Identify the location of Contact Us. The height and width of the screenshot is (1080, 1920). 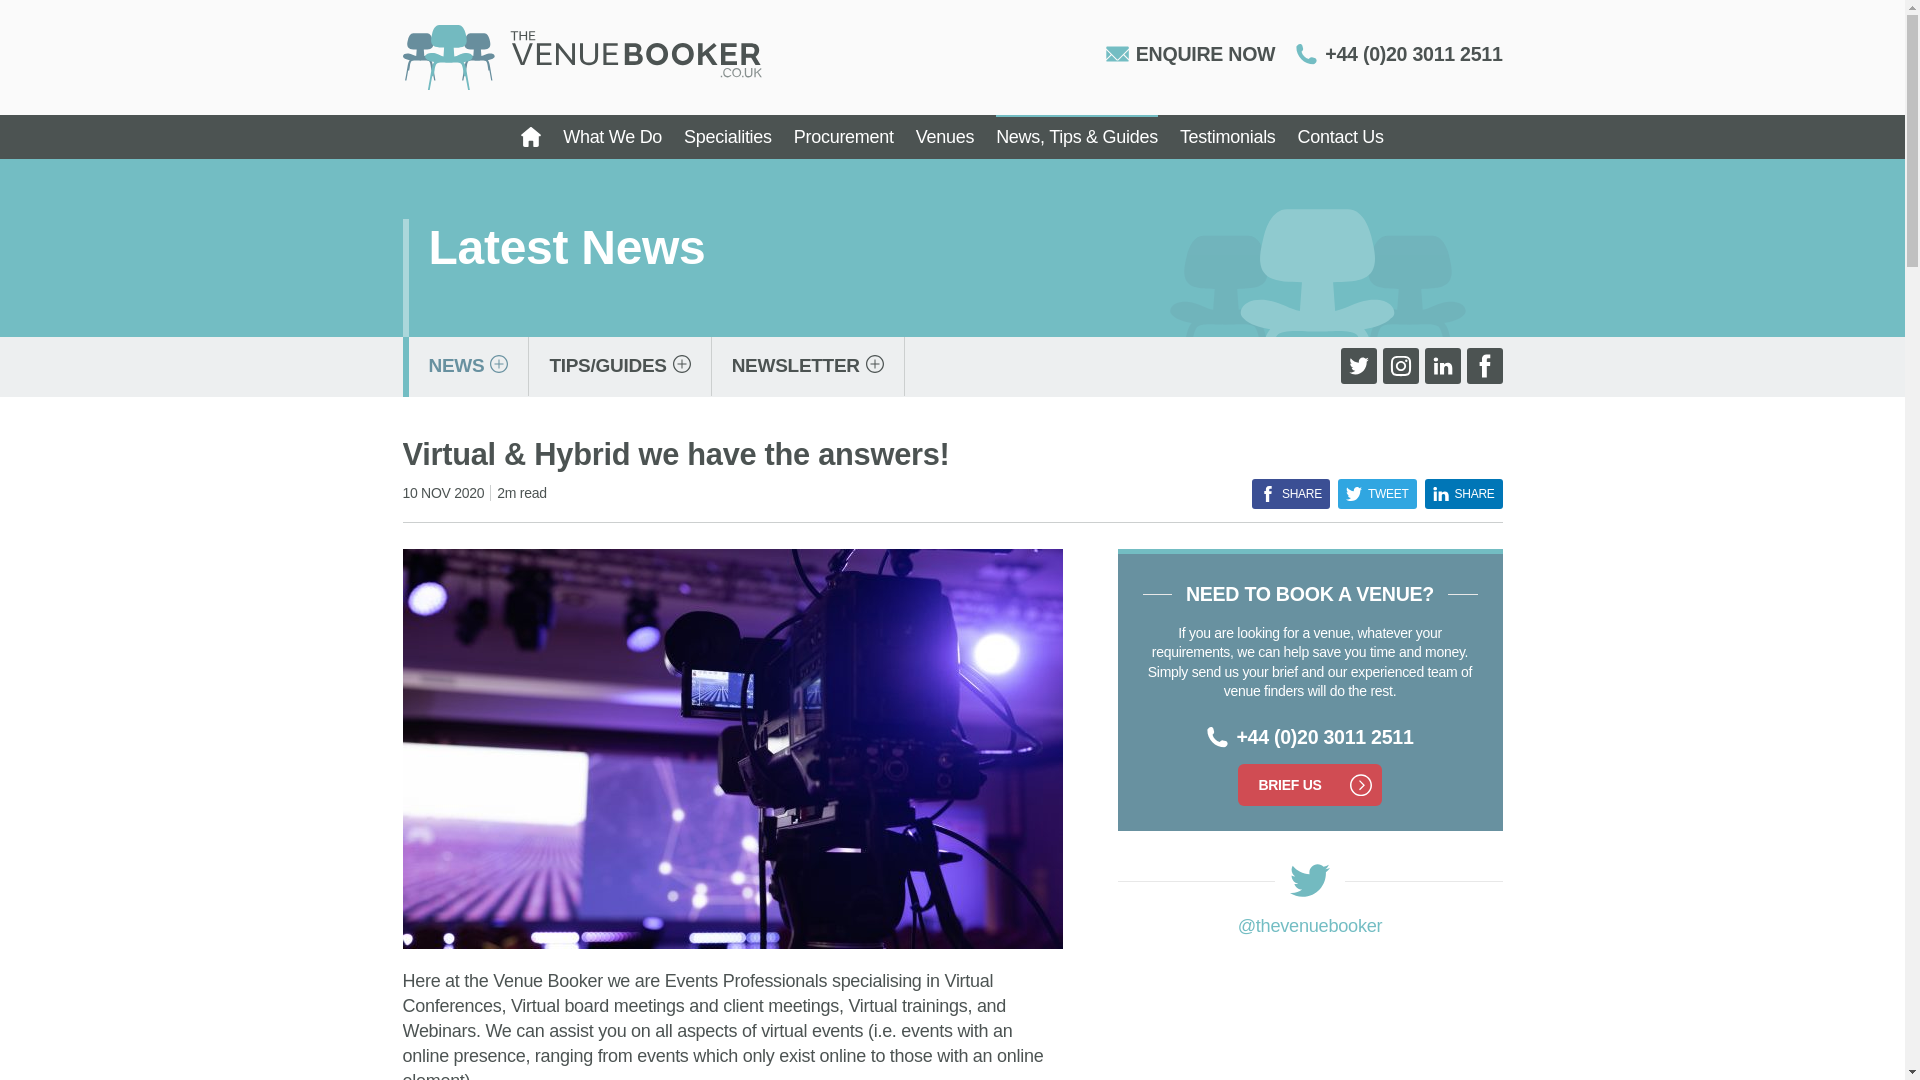
(1340, 136).